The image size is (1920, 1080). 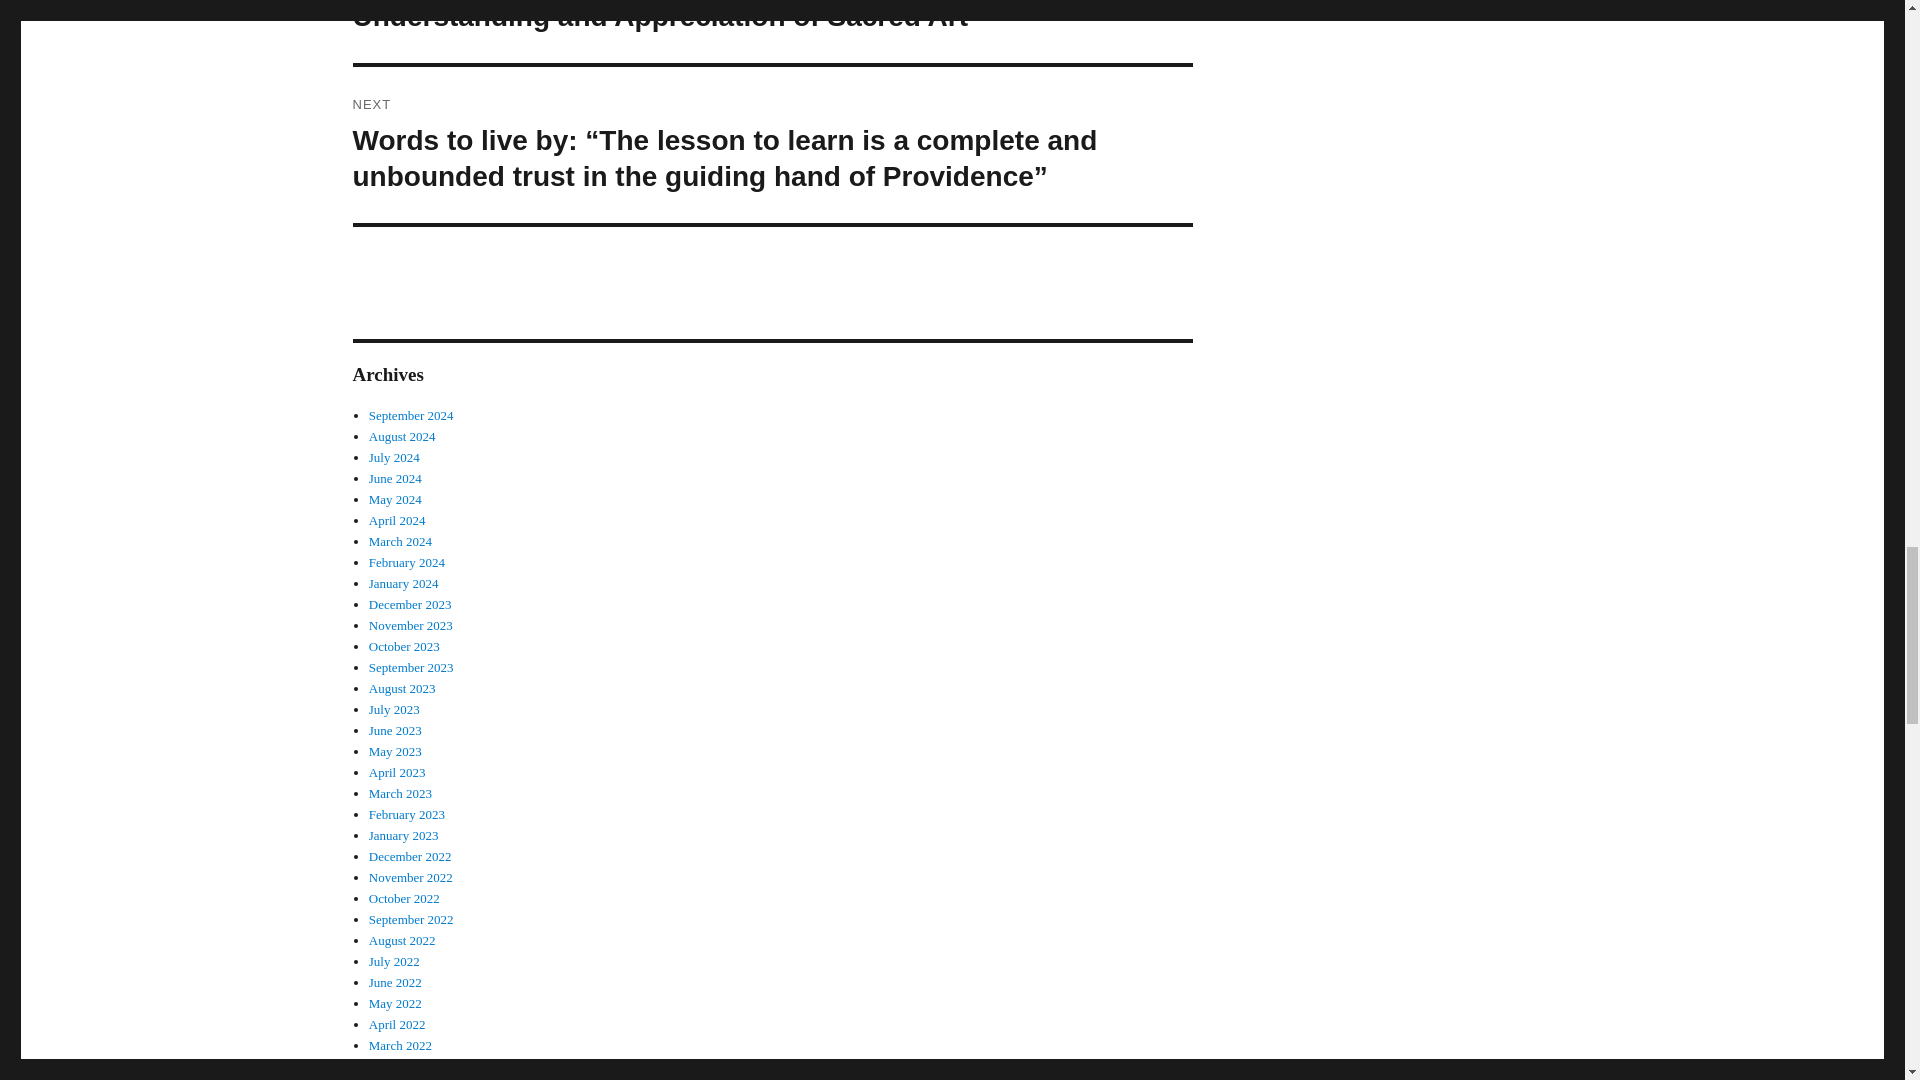 What do you see at coordinates (404, 582) in the screenshot?
I see `January 2024` at bounding box center [404, 582].